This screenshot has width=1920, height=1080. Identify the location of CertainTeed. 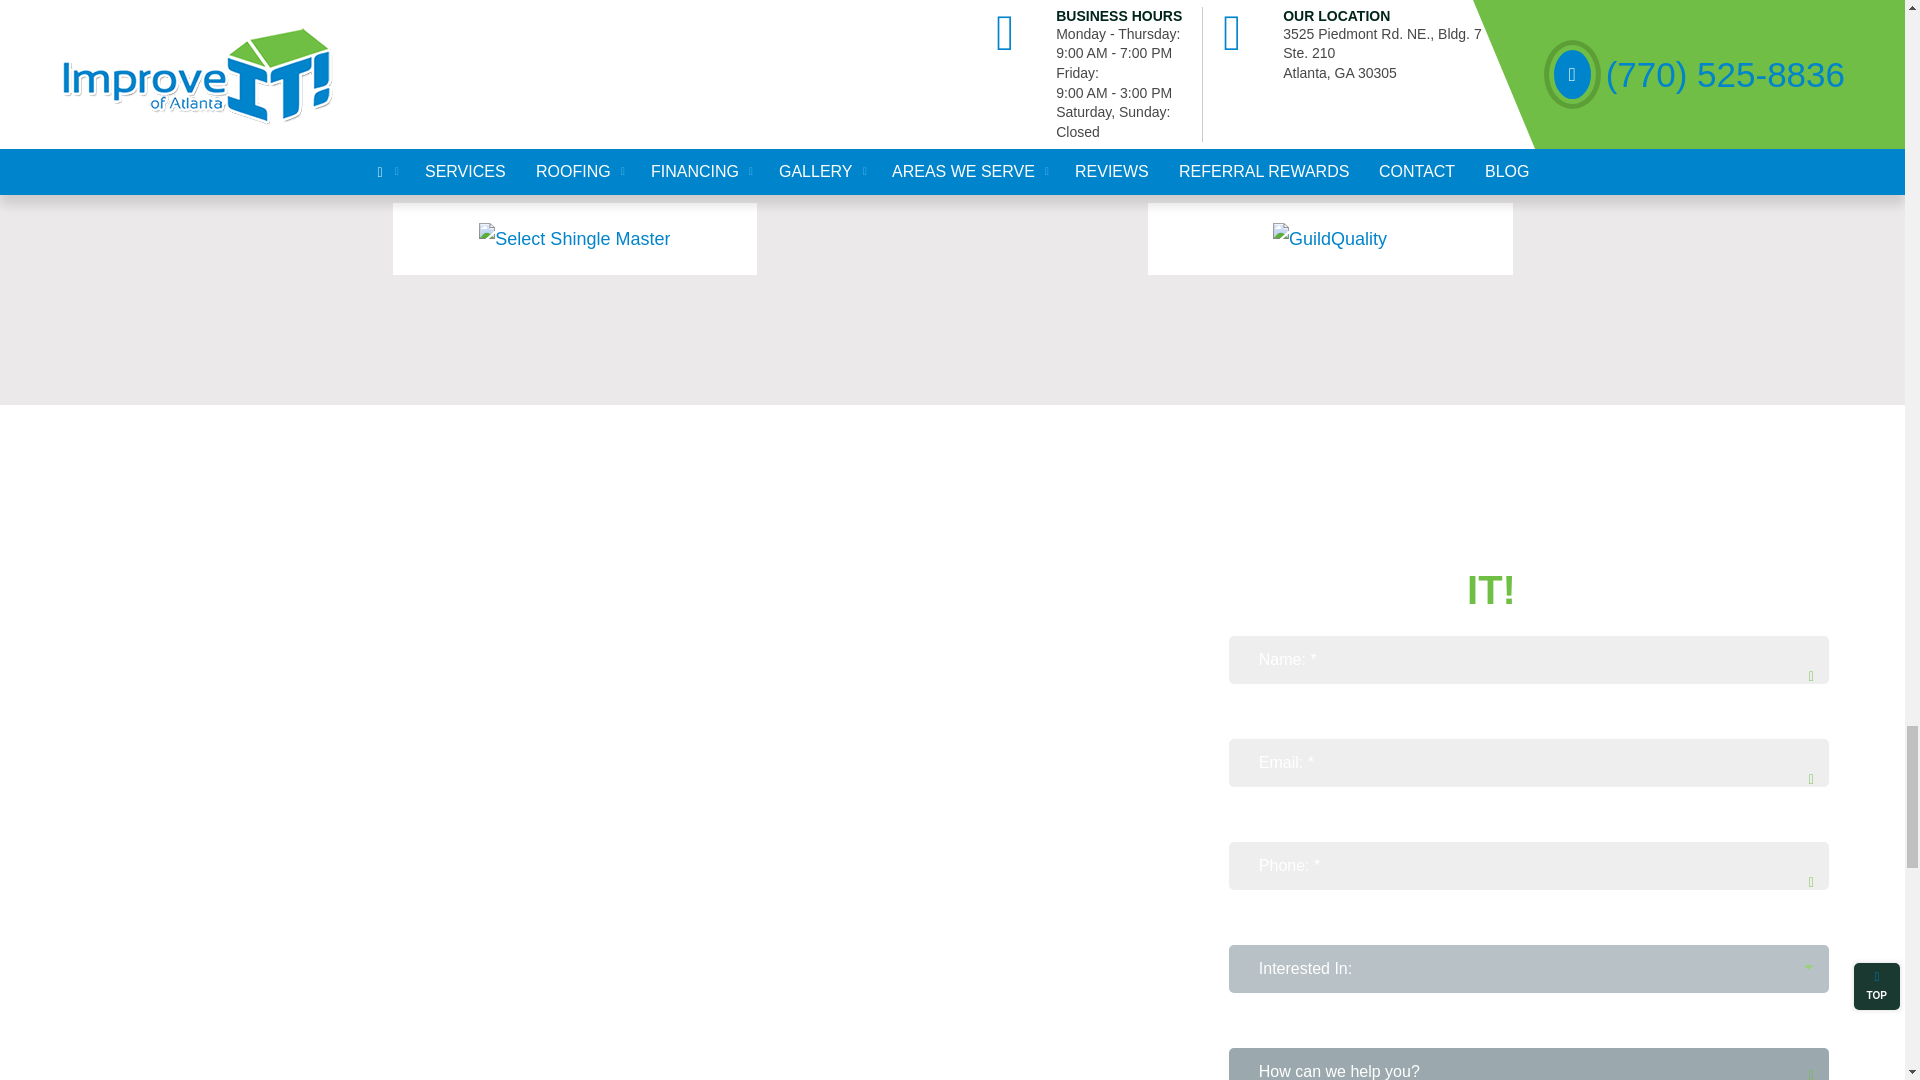
(574, 97).